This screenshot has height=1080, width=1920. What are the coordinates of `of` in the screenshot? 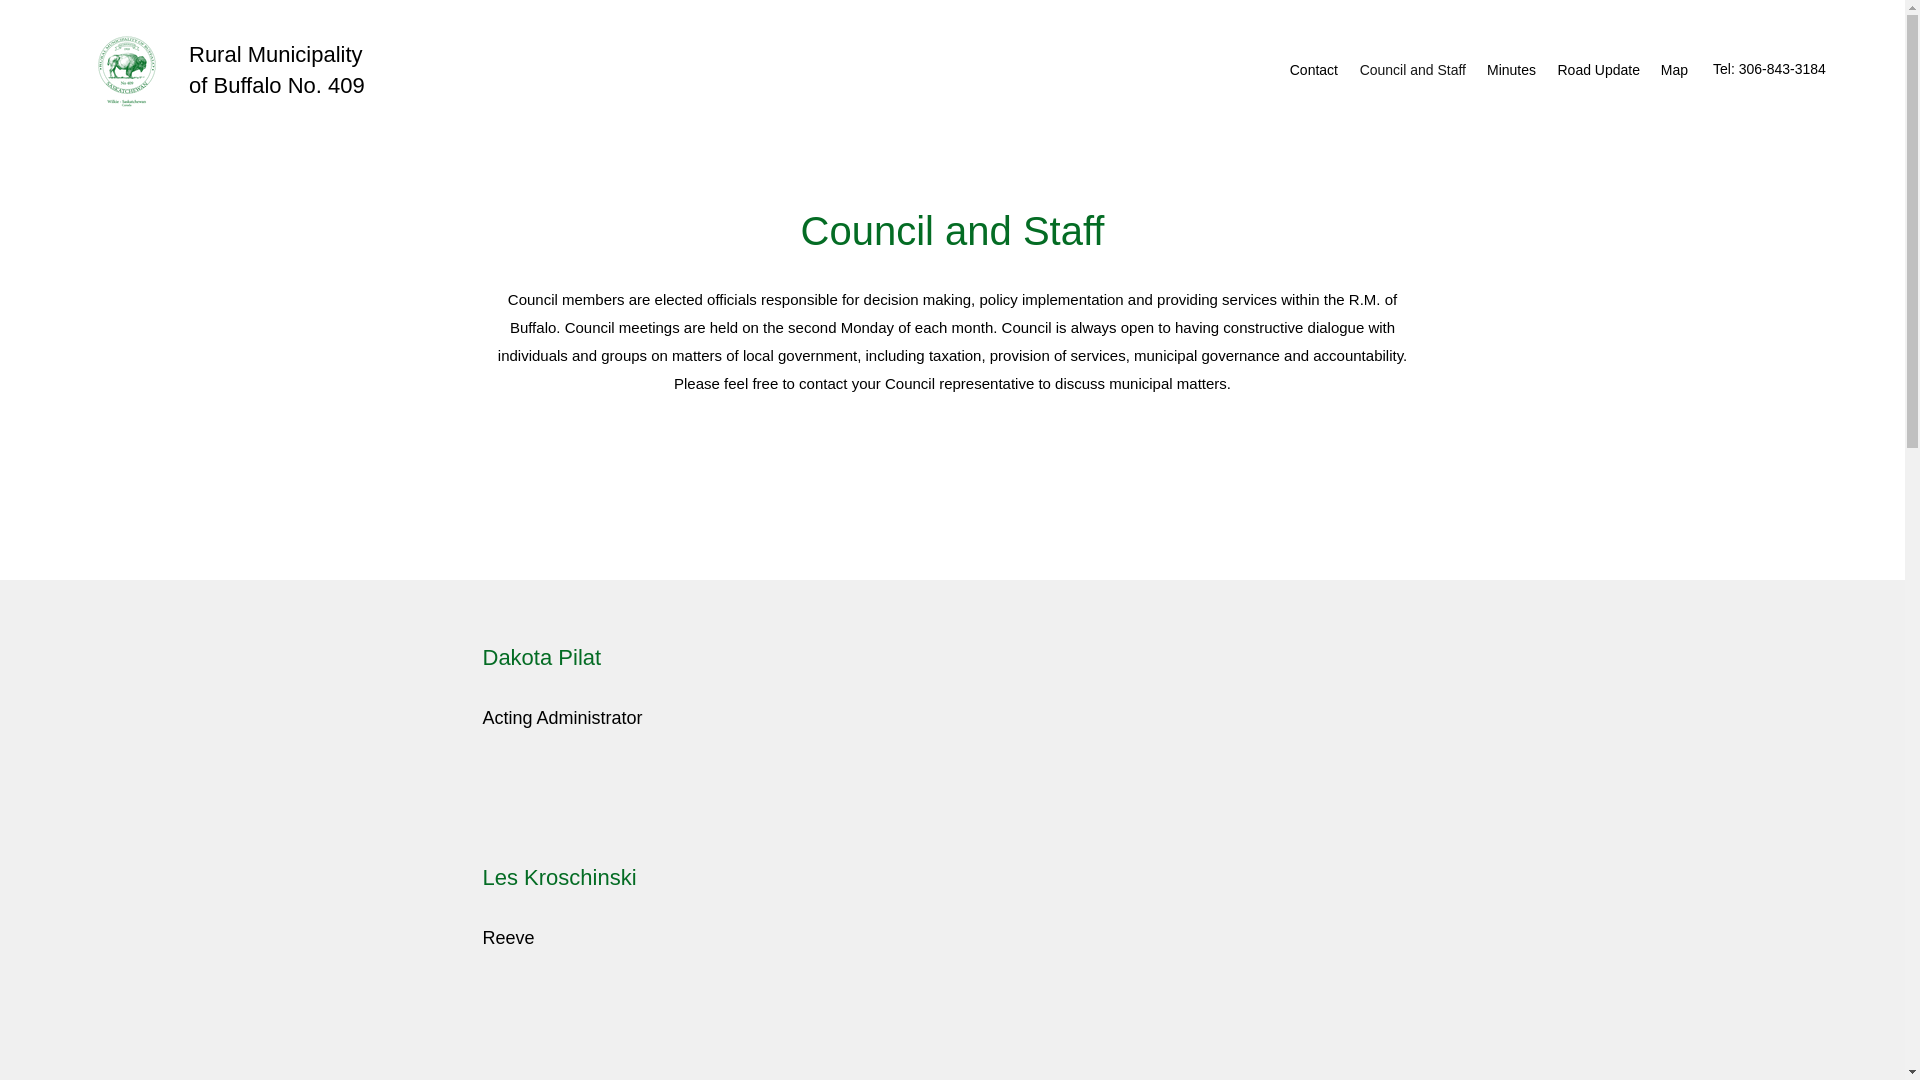 It's located at (200, 86).